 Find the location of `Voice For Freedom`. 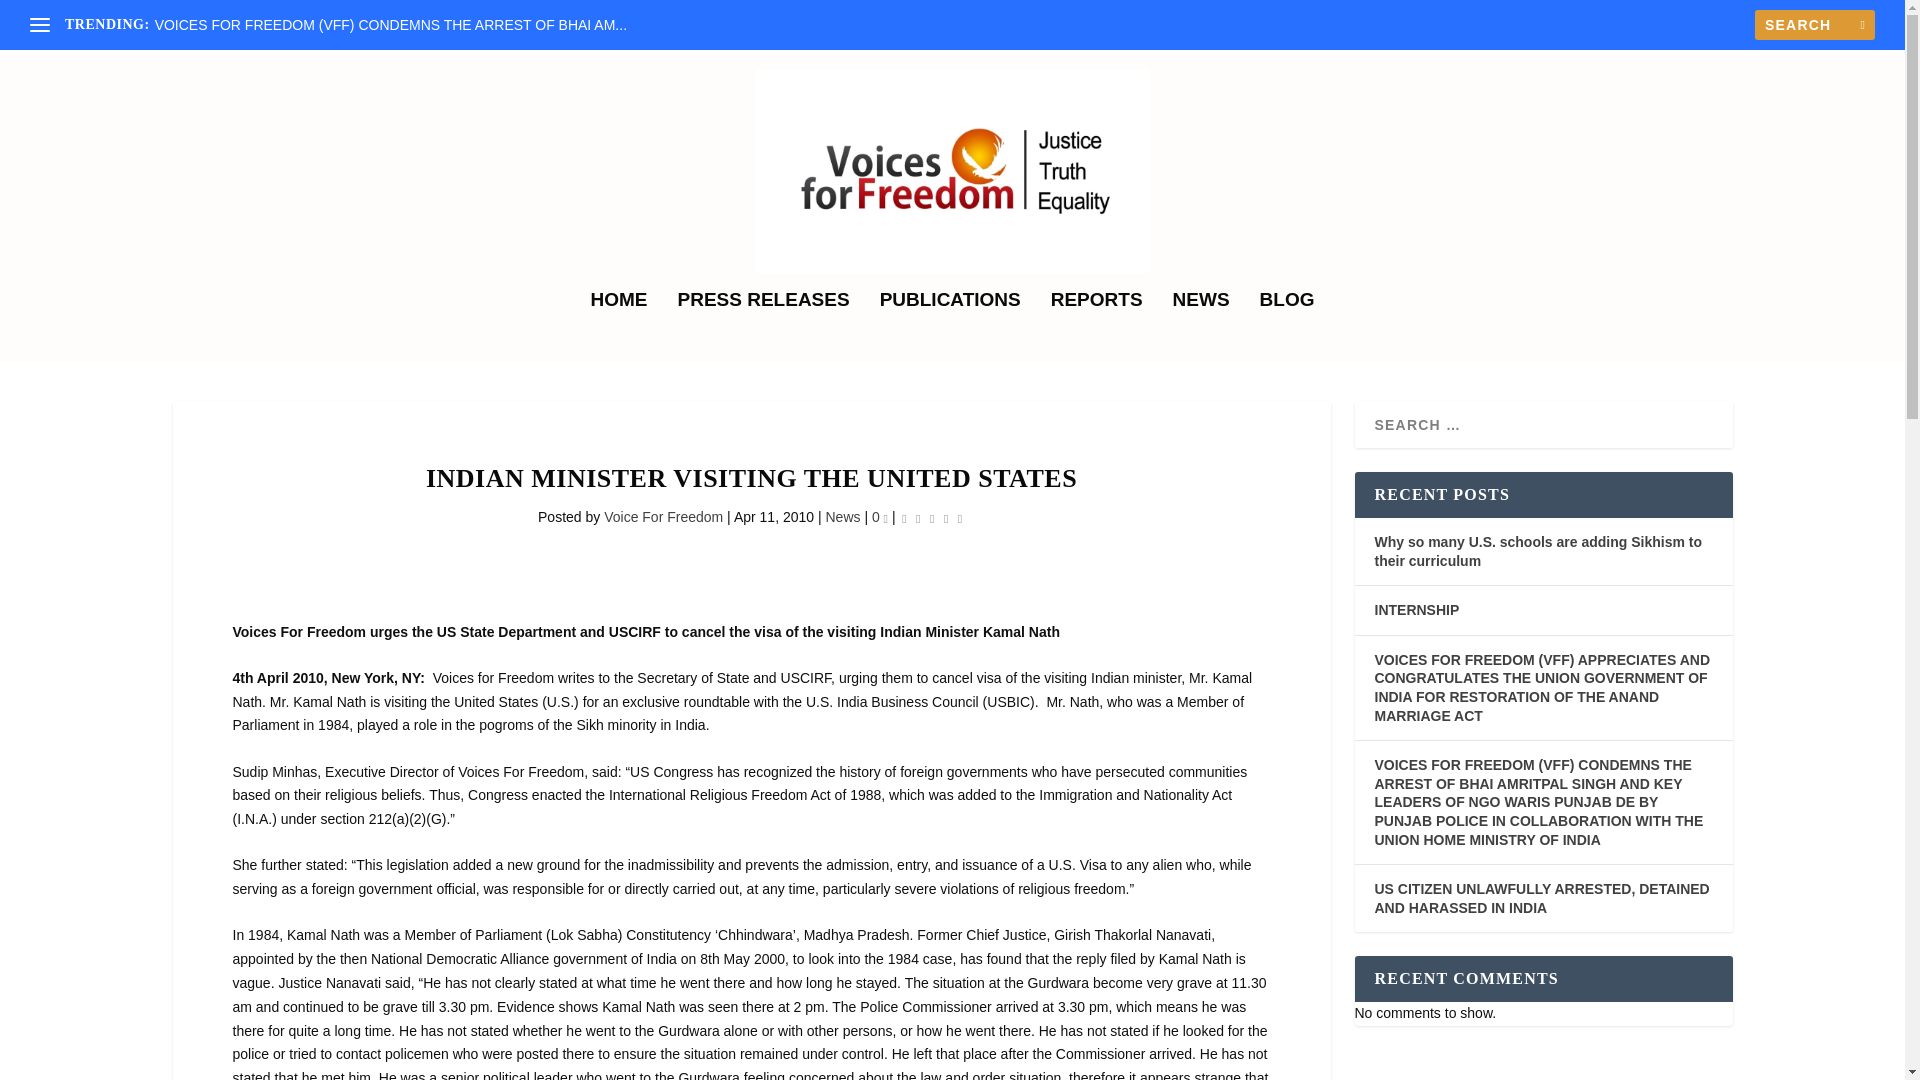

Voice For Freedom is located at coordinates (664, 516).